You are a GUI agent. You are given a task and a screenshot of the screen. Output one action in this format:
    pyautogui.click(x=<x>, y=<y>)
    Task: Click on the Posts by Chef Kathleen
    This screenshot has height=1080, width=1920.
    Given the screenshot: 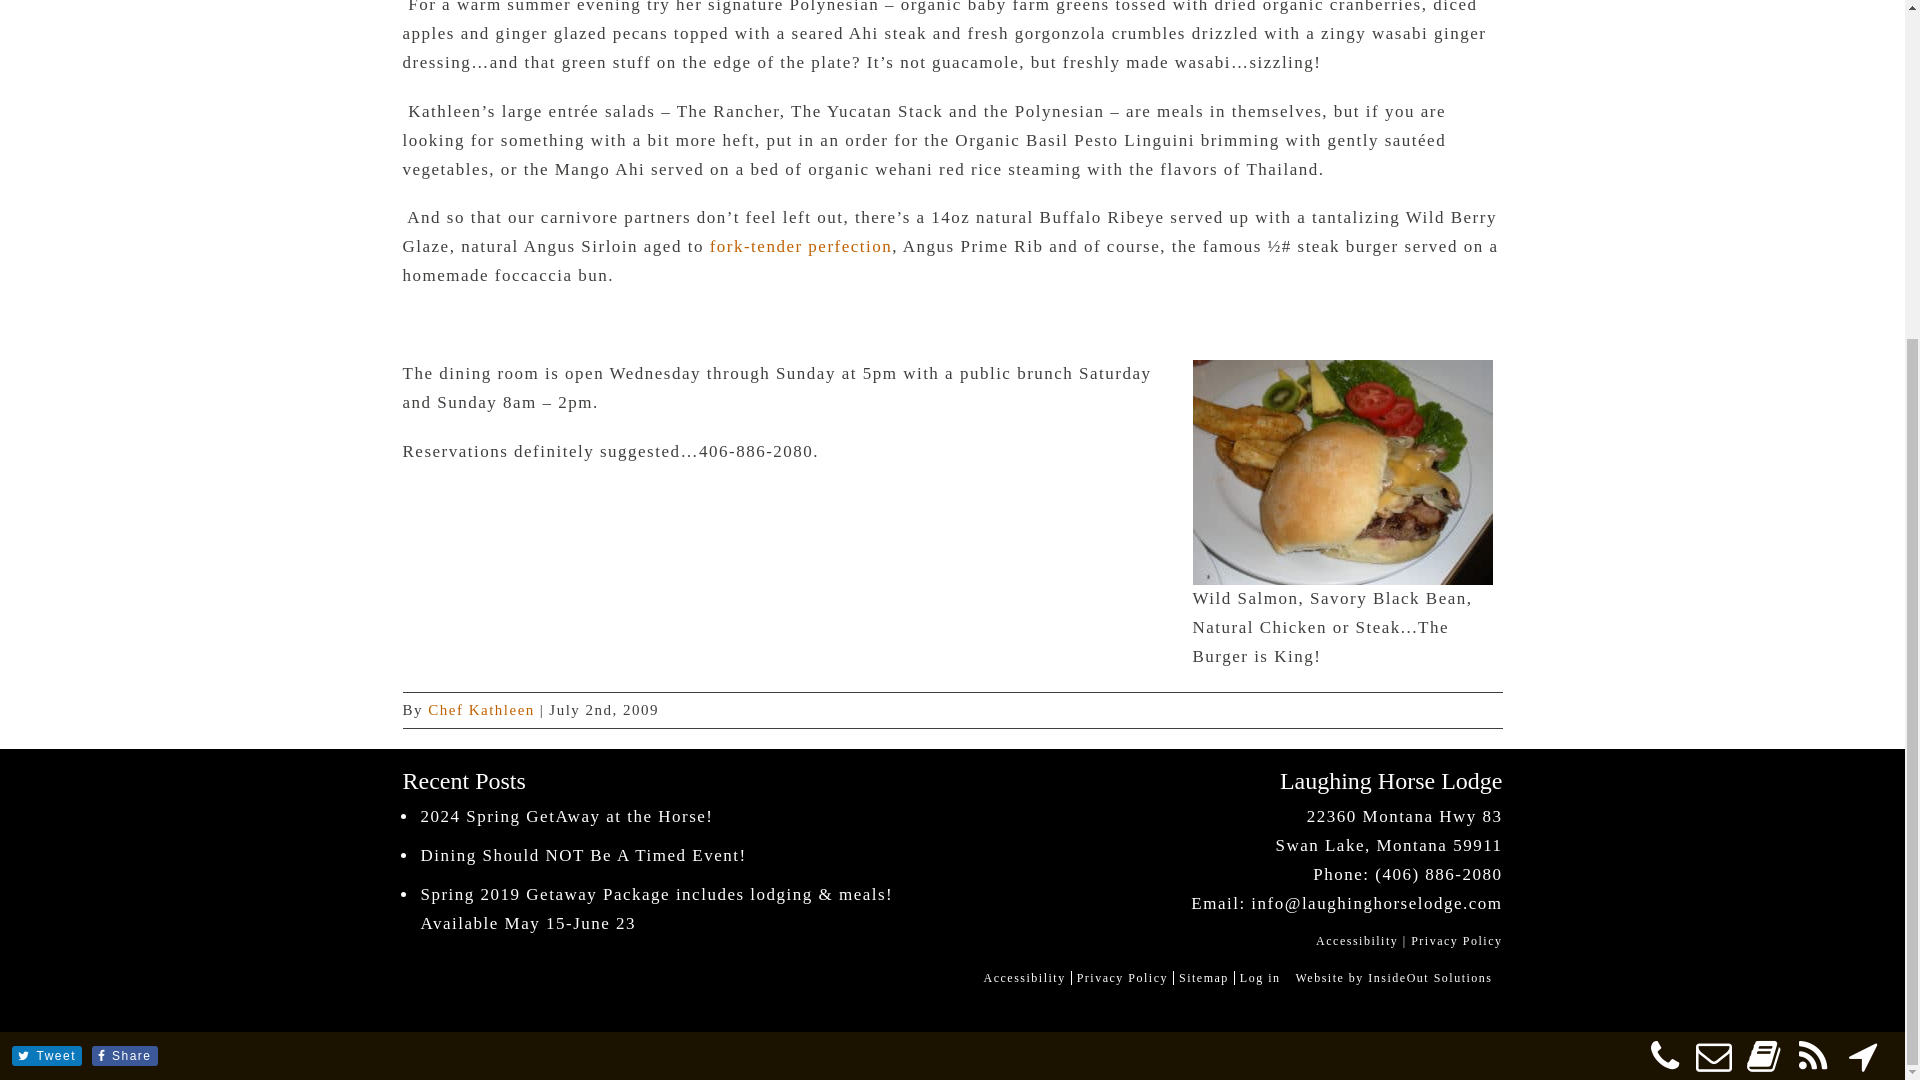 What is the action you would take?
    pyautogui.click(x=482, y=710)
    